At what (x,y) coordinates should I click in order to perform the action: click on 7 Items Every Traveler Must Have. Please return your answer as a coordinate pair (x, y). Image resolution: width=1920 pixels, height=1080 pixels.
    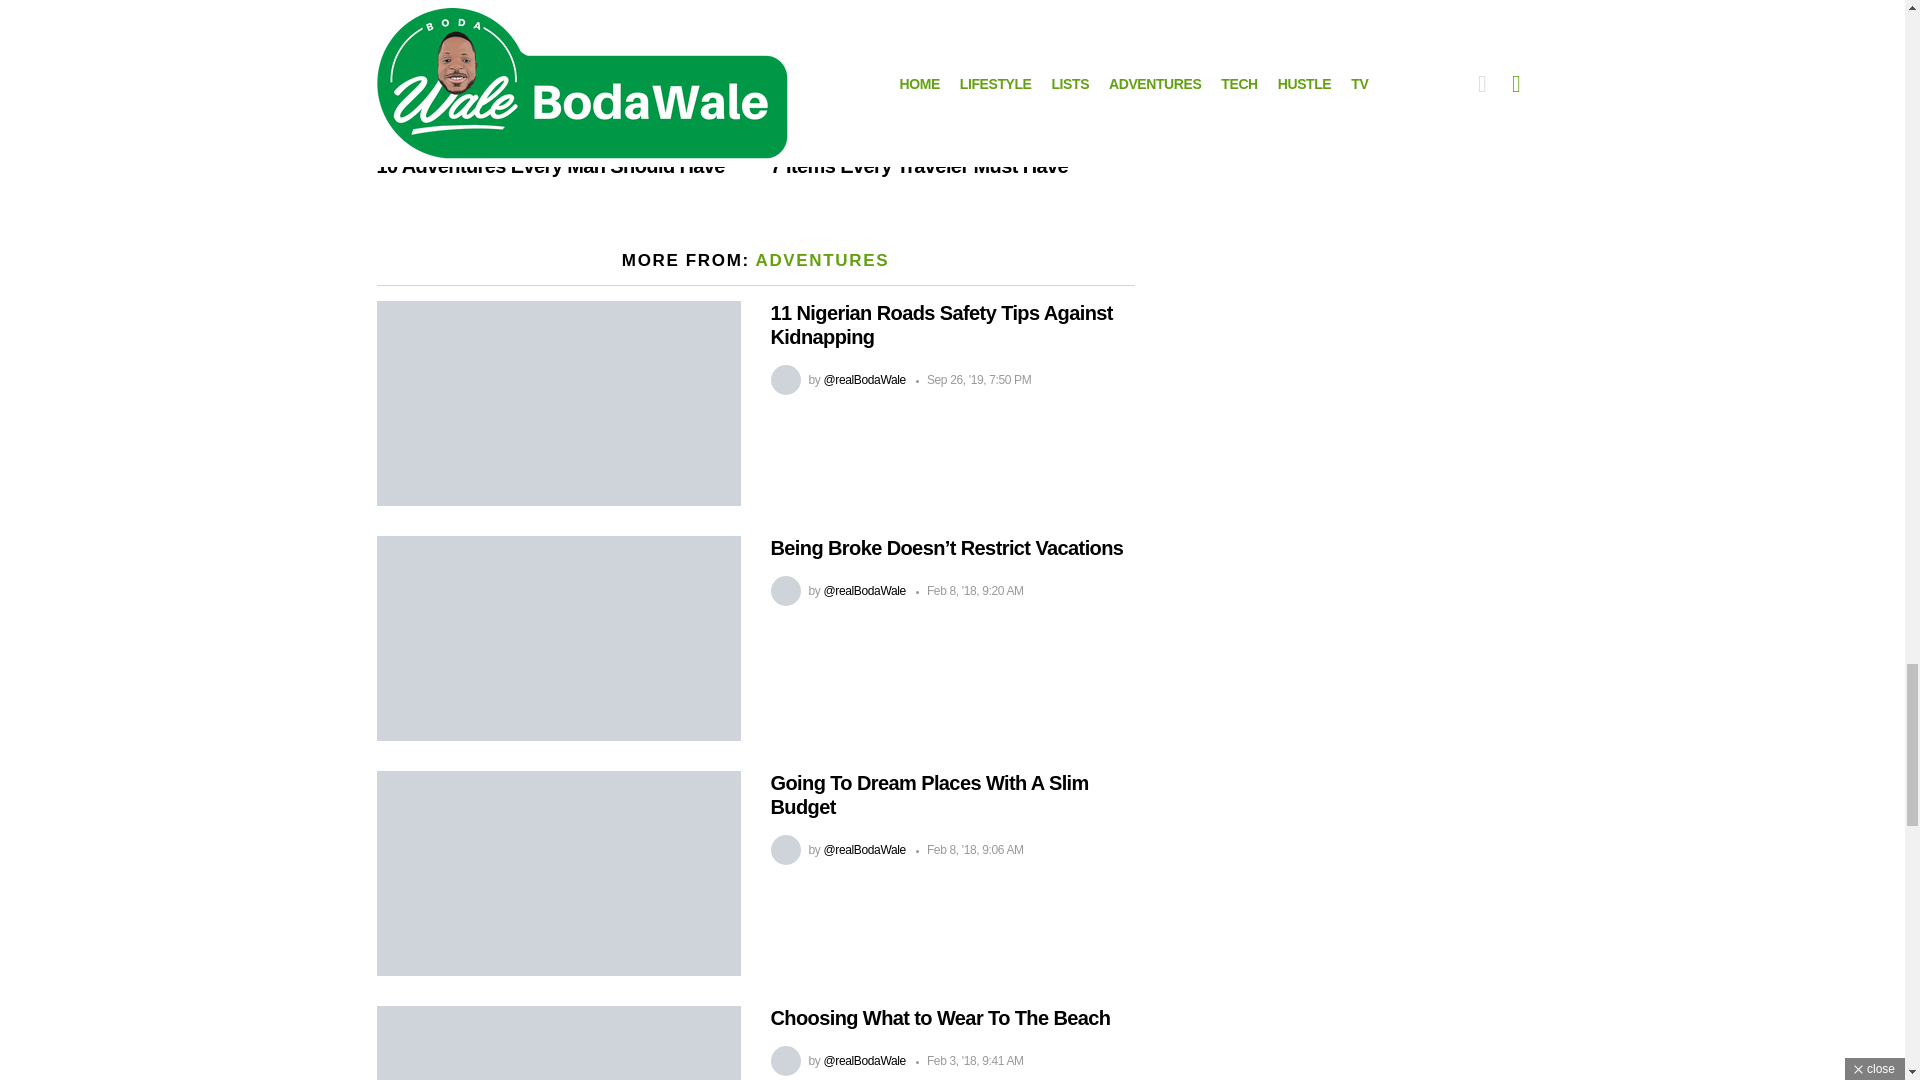
    Looking at the image, I should click on (952, 70).